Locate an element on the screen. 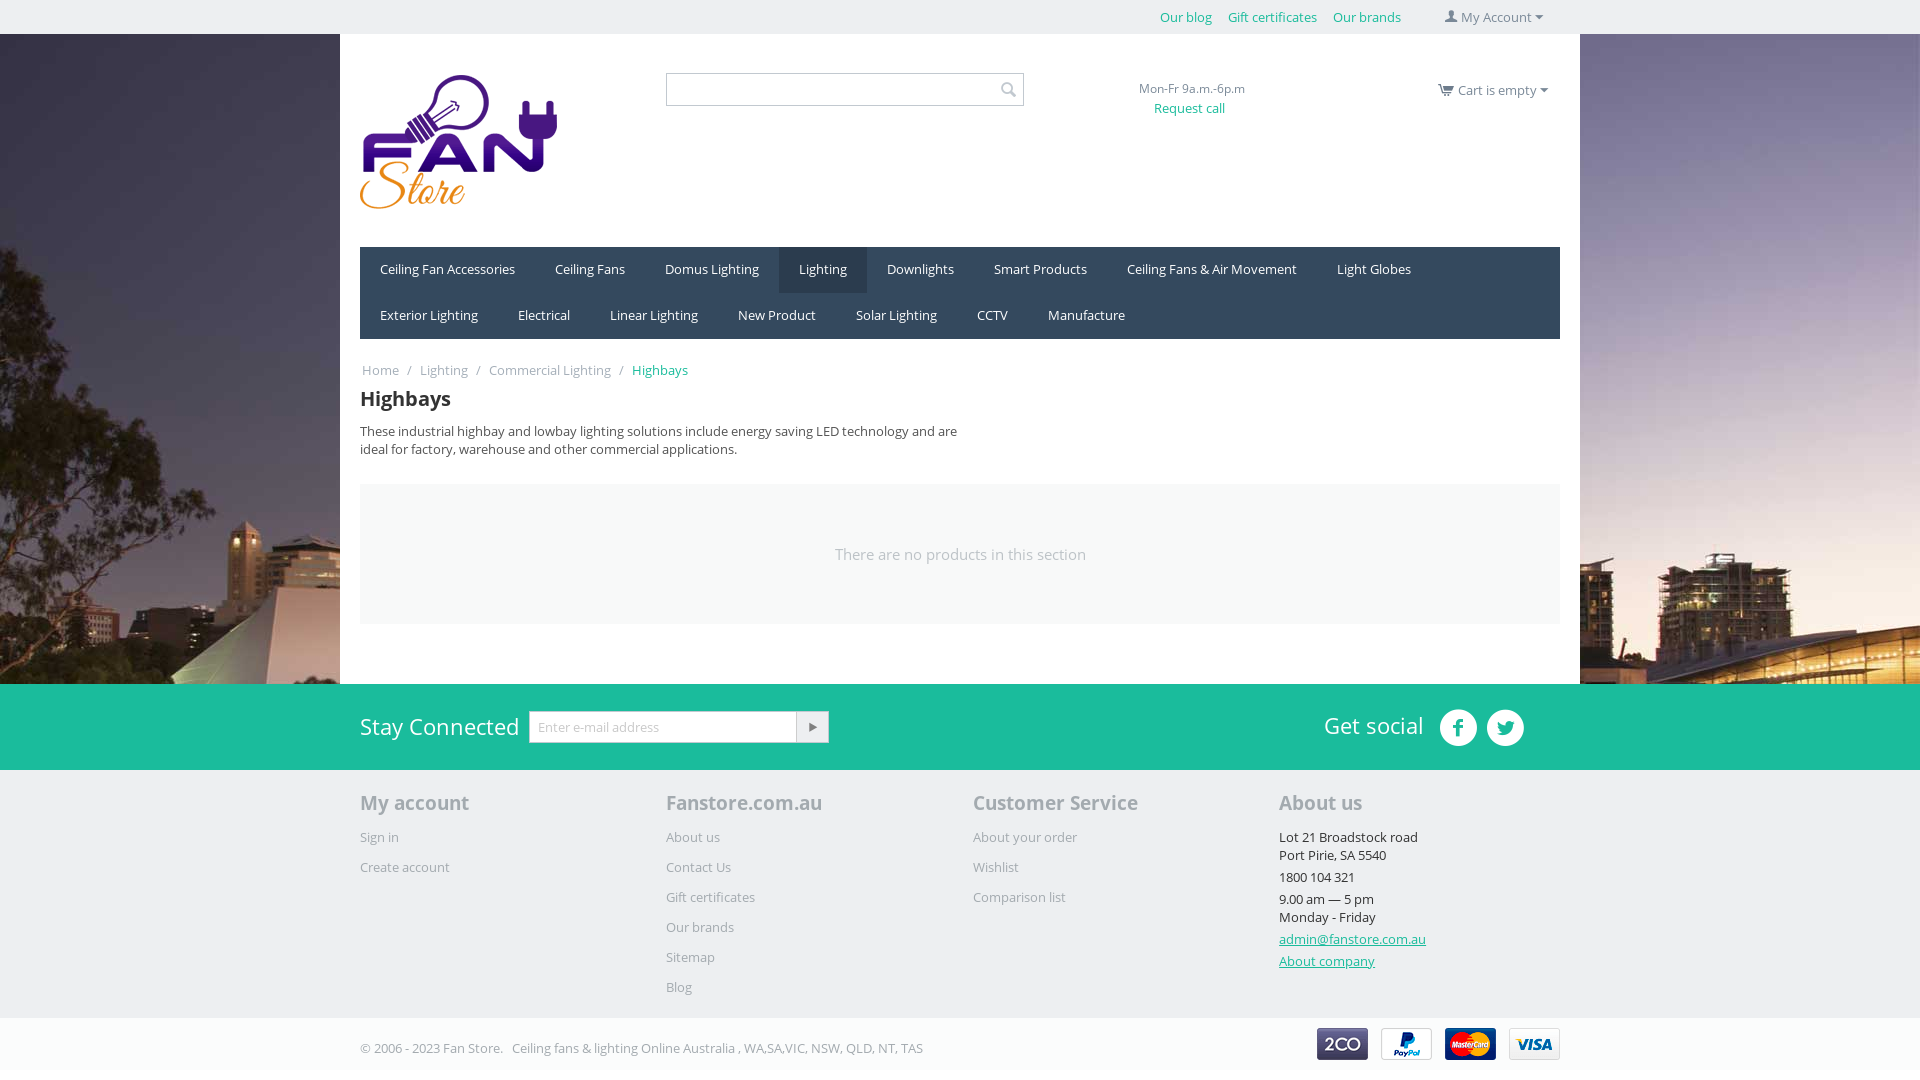 The image size is (1920, 1080). Ceiling Fan Accessories is located at coordinates (448, 270).